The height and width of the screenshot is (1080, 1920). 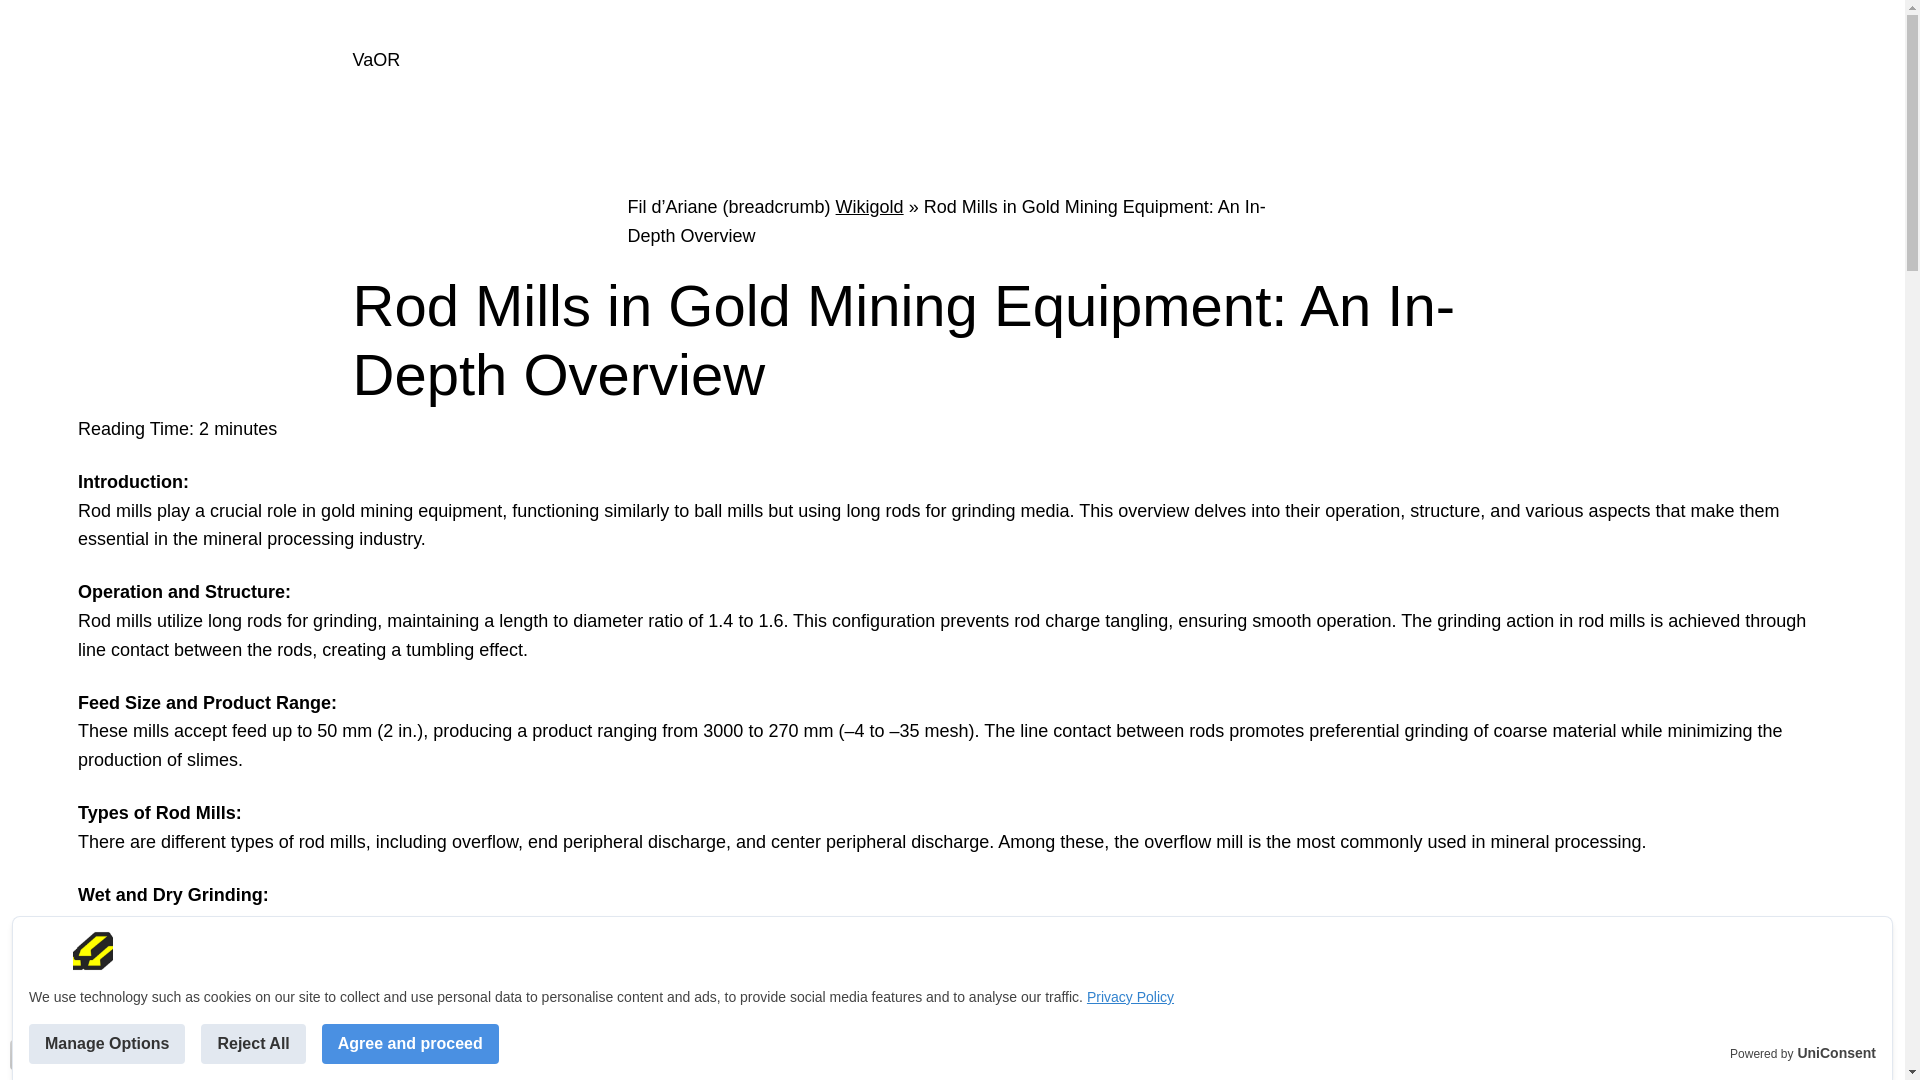 I want to click on Wikigold, so click(x=870, y=206).